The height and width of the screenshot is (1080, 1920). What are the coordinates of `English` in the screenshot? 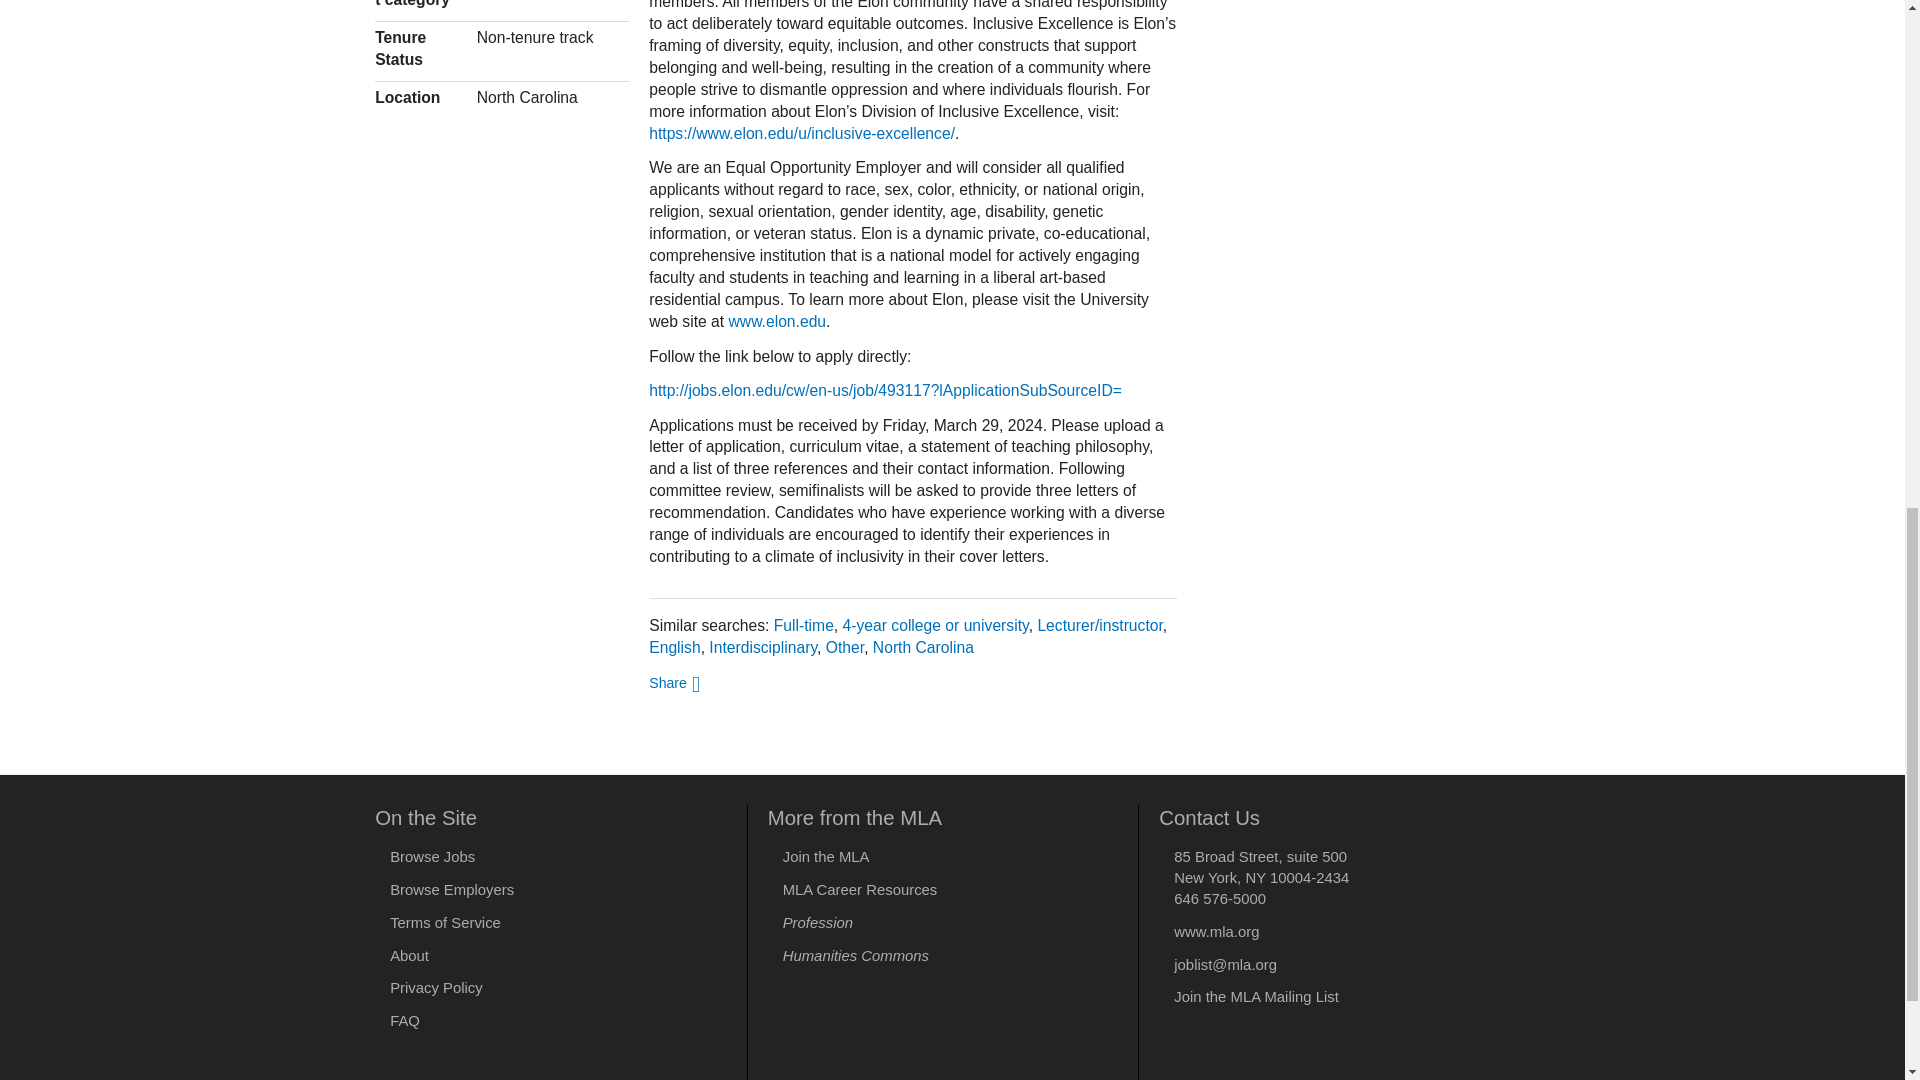 It's located at (674, 647).